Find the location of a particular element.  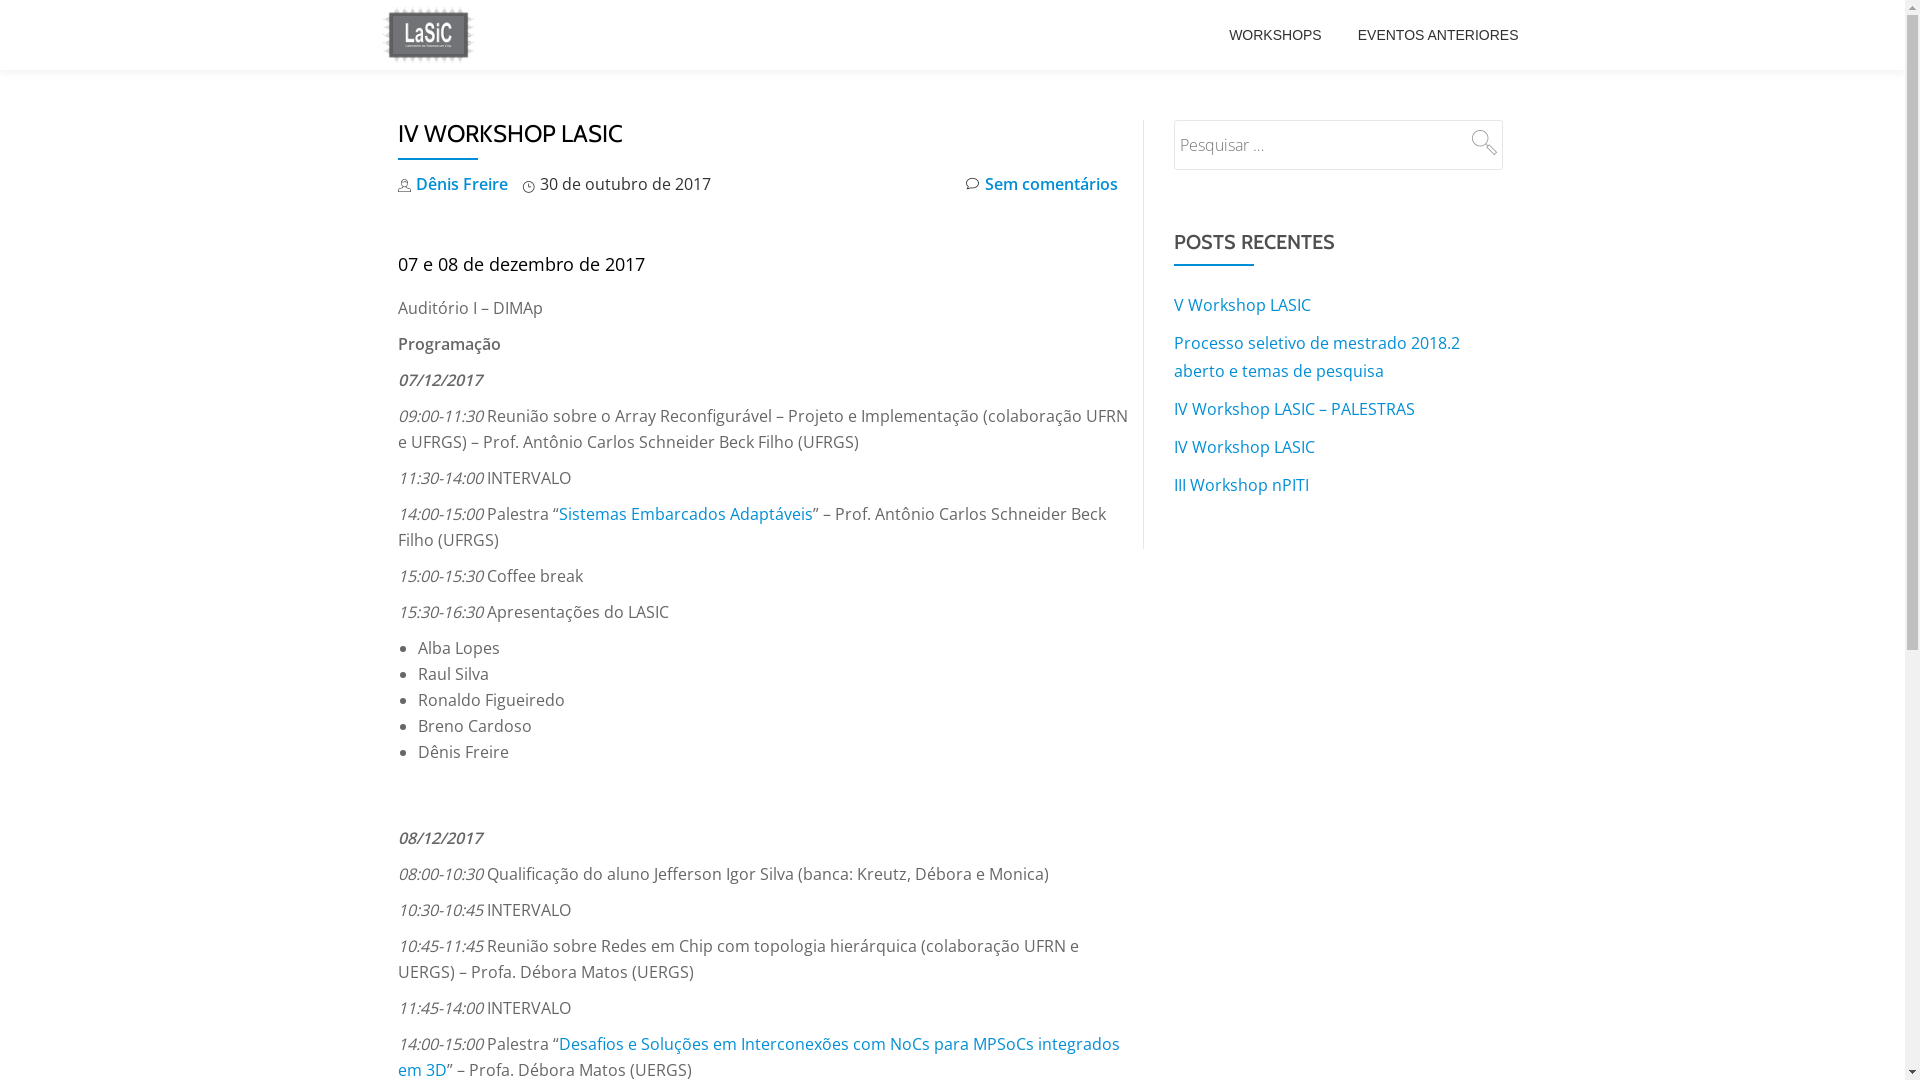

V Workshop LASIC is located at coordinates (1242, 305).